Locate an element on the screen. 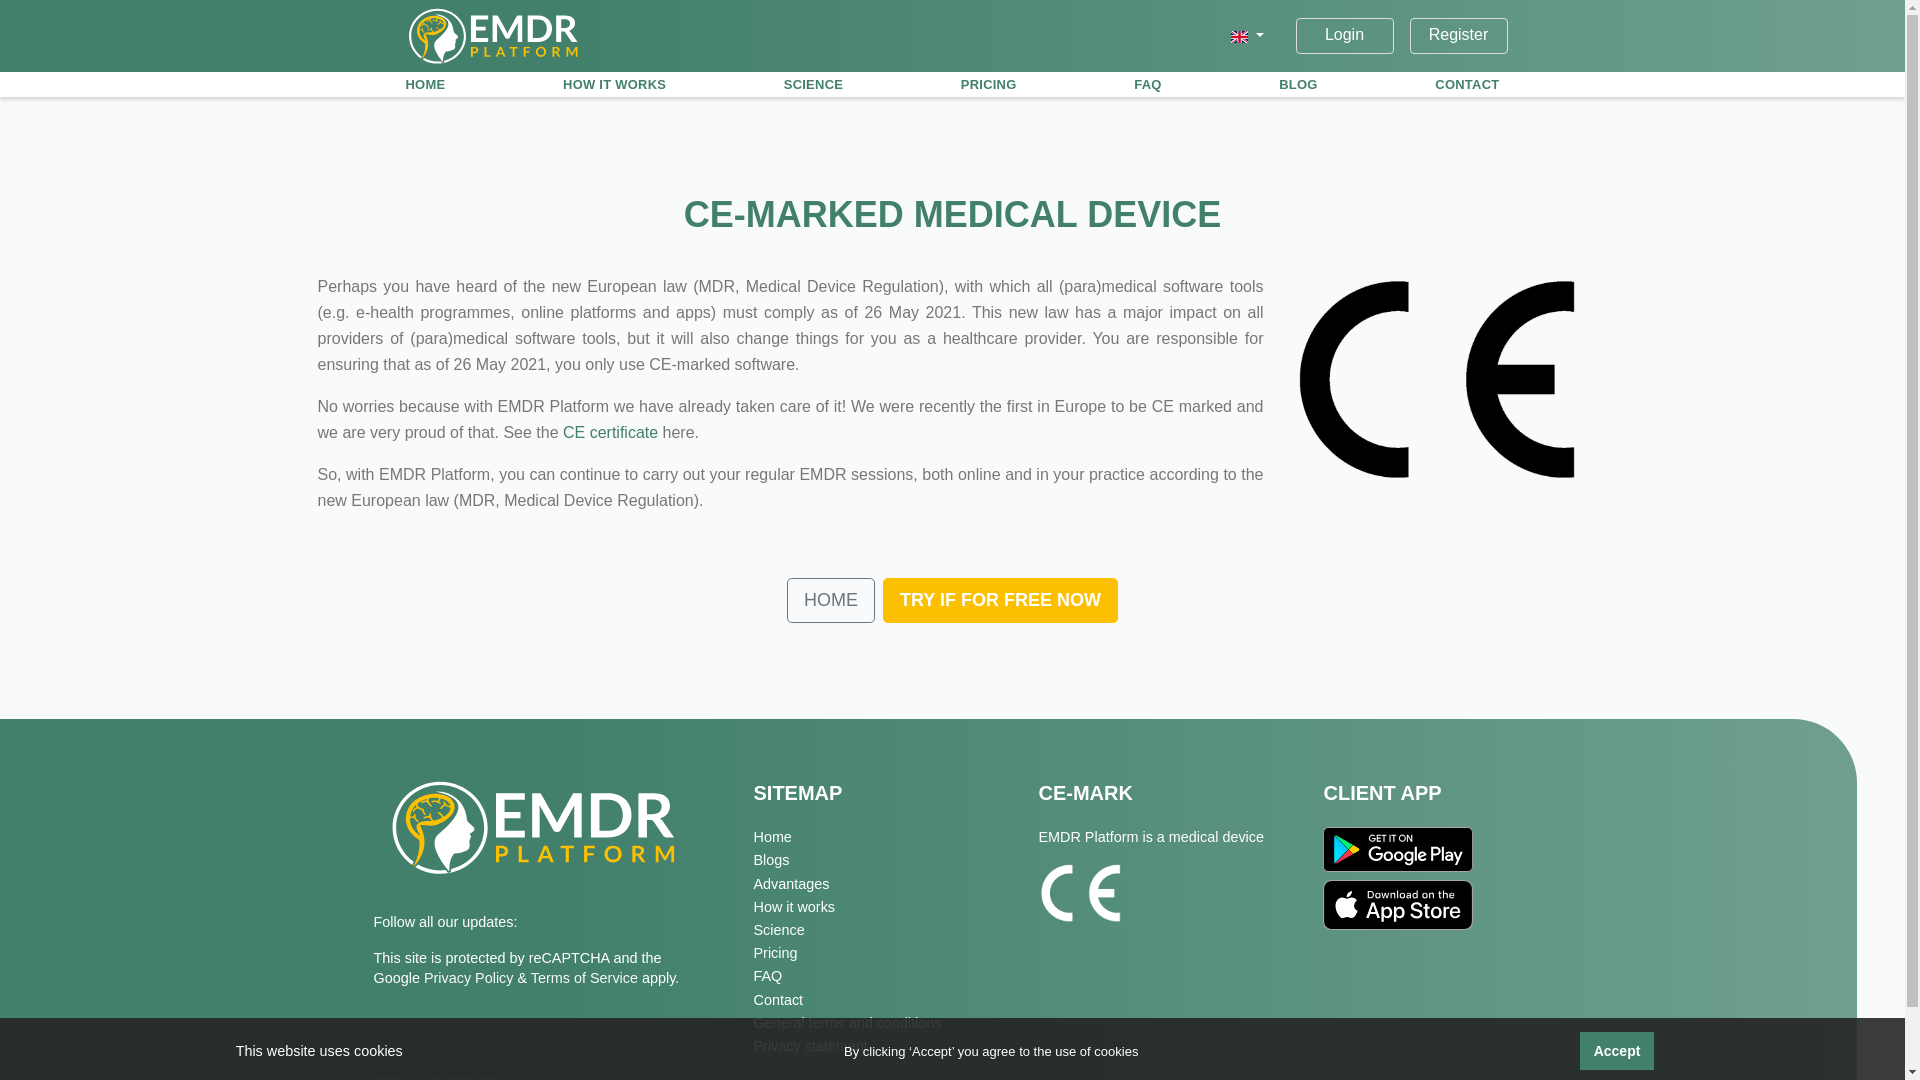 This screenshot has width=1920, height=1080. Privacy Policy is located at coordinates (471, 978).